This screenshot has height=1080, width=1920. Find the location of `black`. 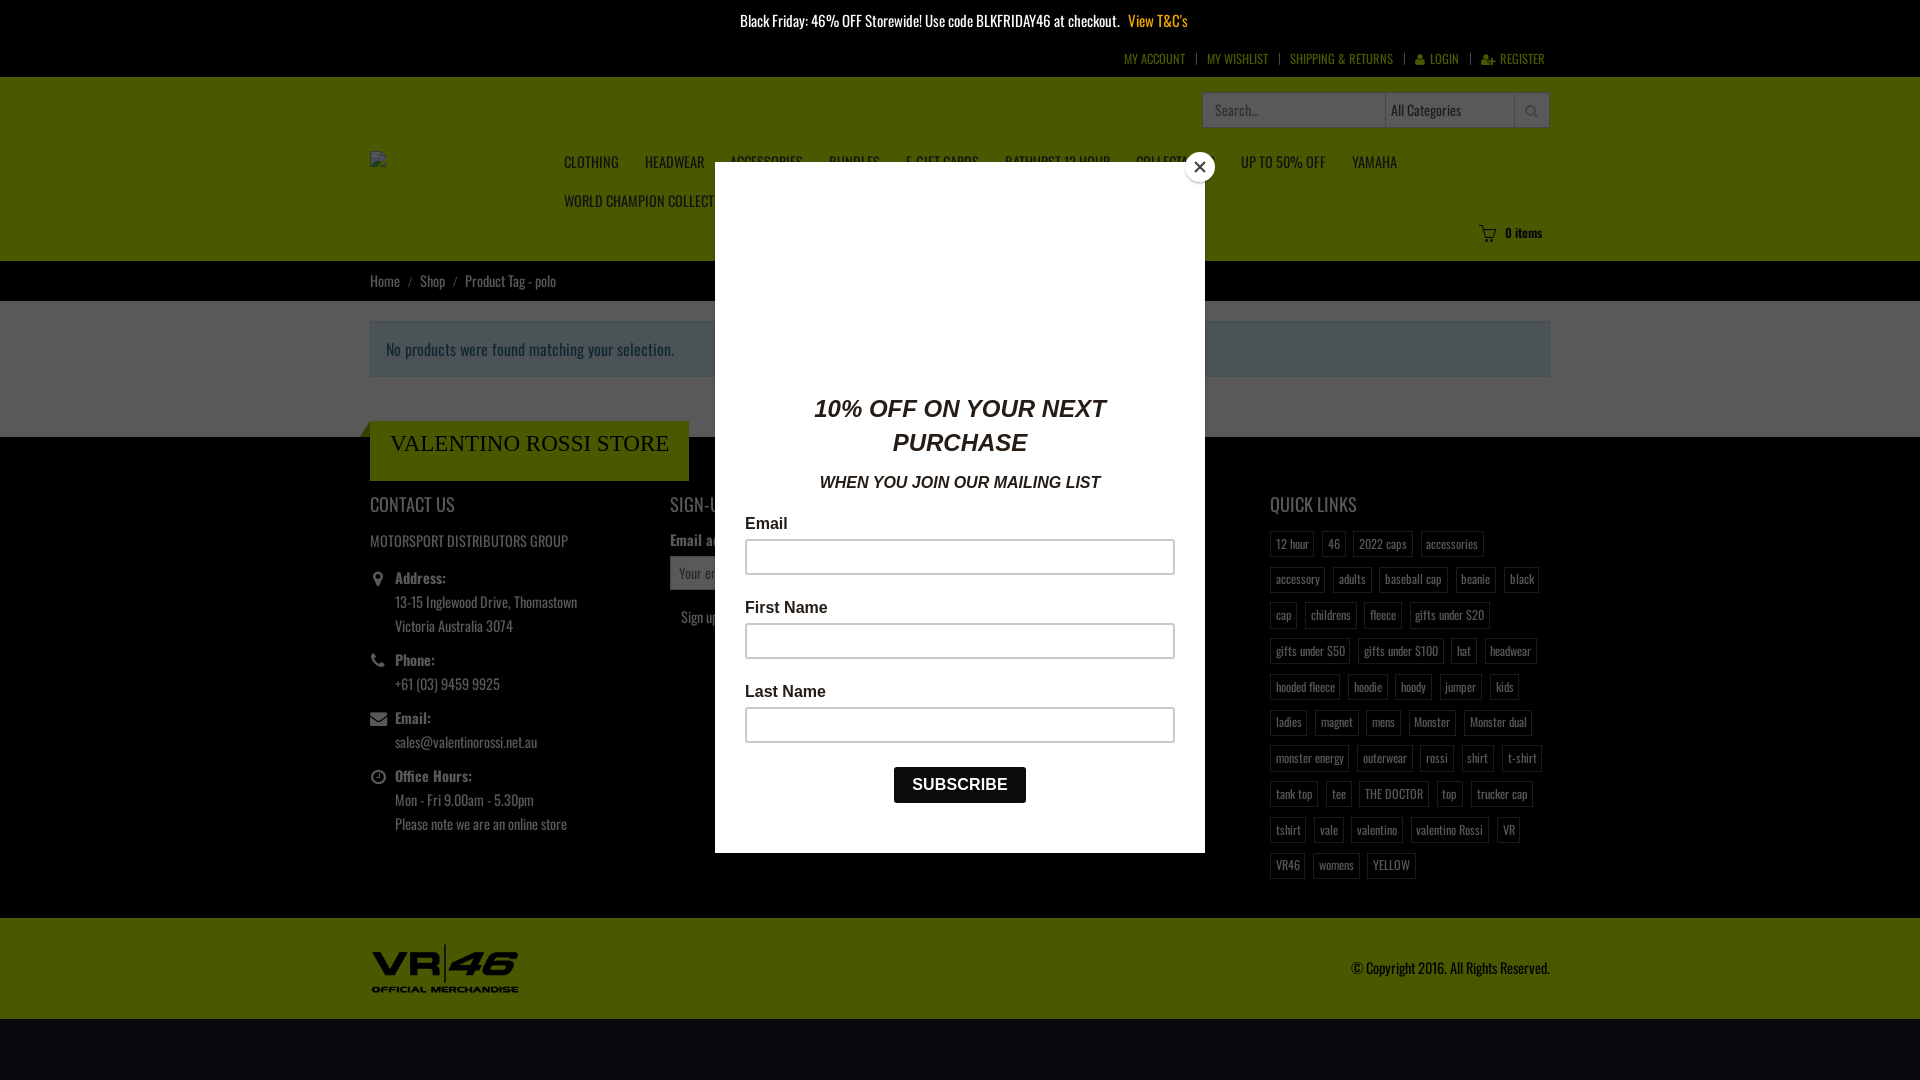

black is located at coordinates (1522, 580).